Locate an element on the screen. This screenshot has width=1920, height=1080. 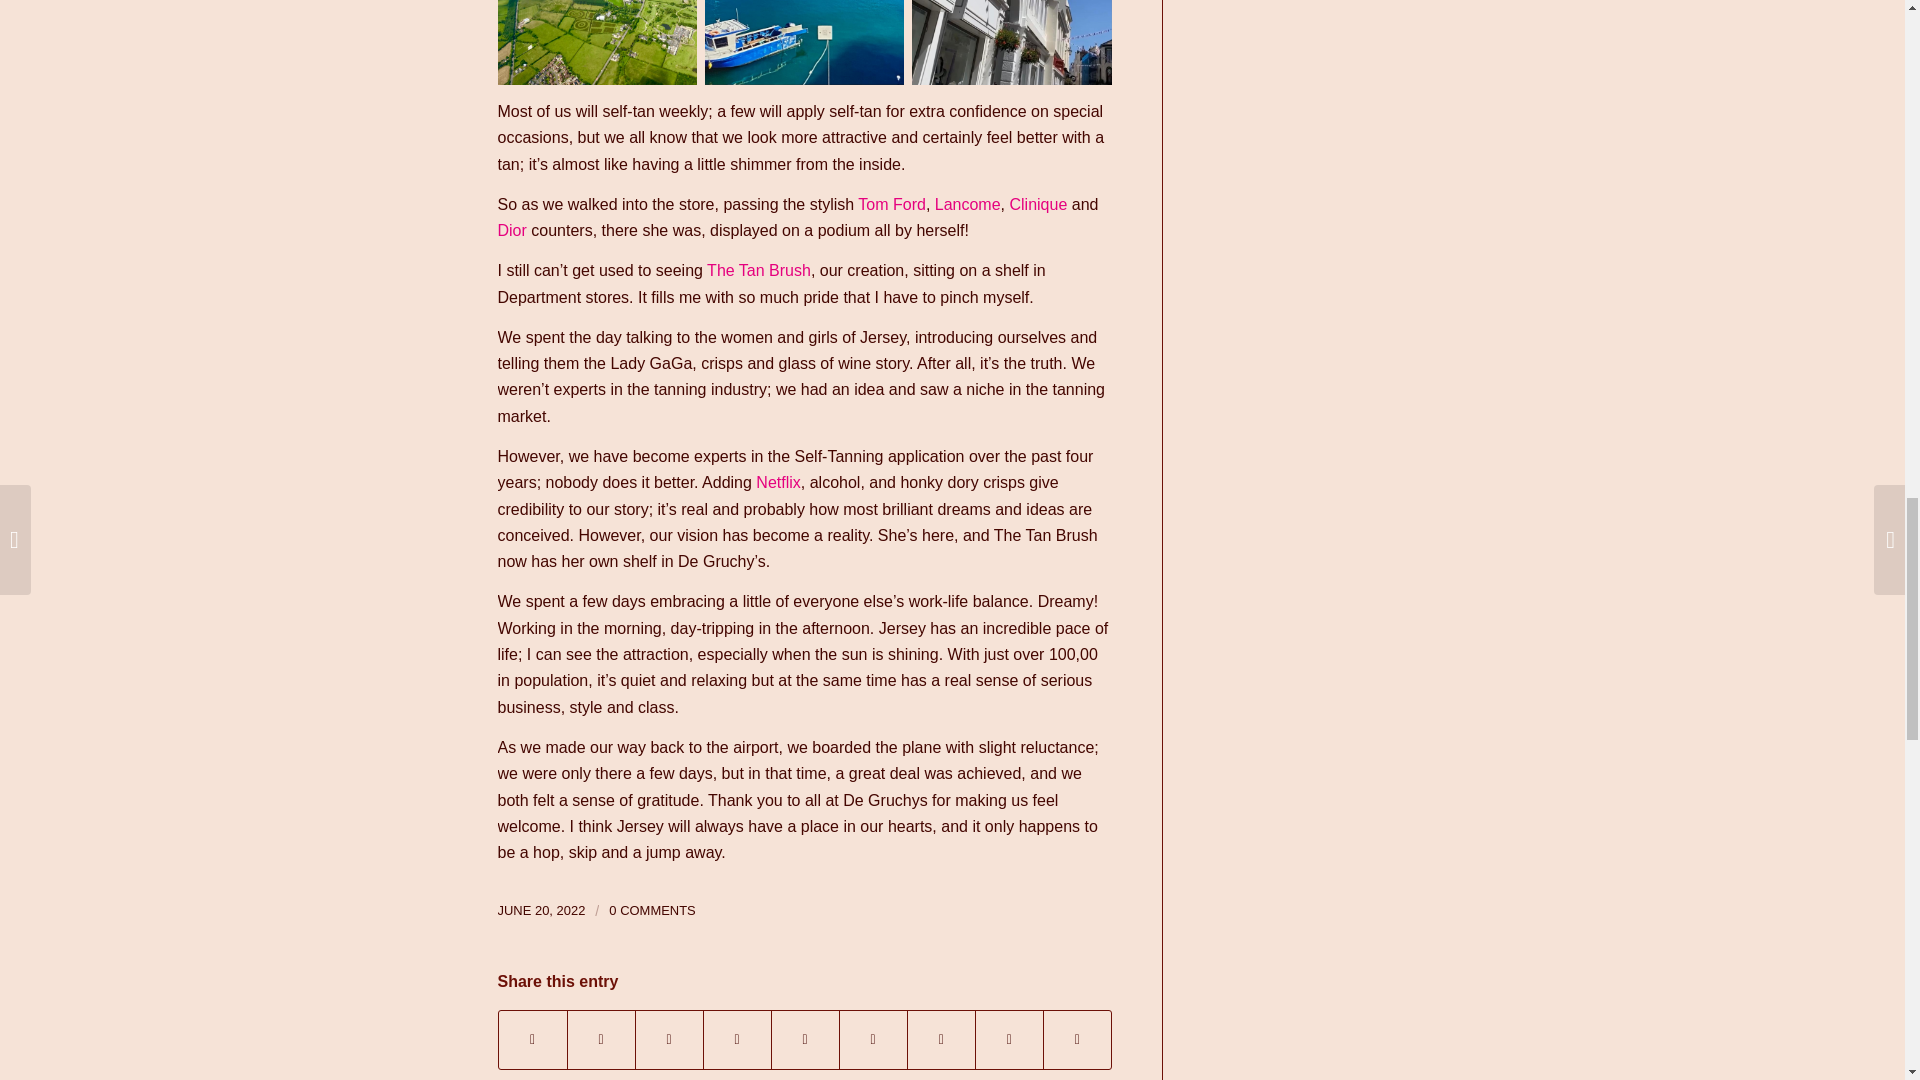
Lancome is located at coordinates (968, 204).